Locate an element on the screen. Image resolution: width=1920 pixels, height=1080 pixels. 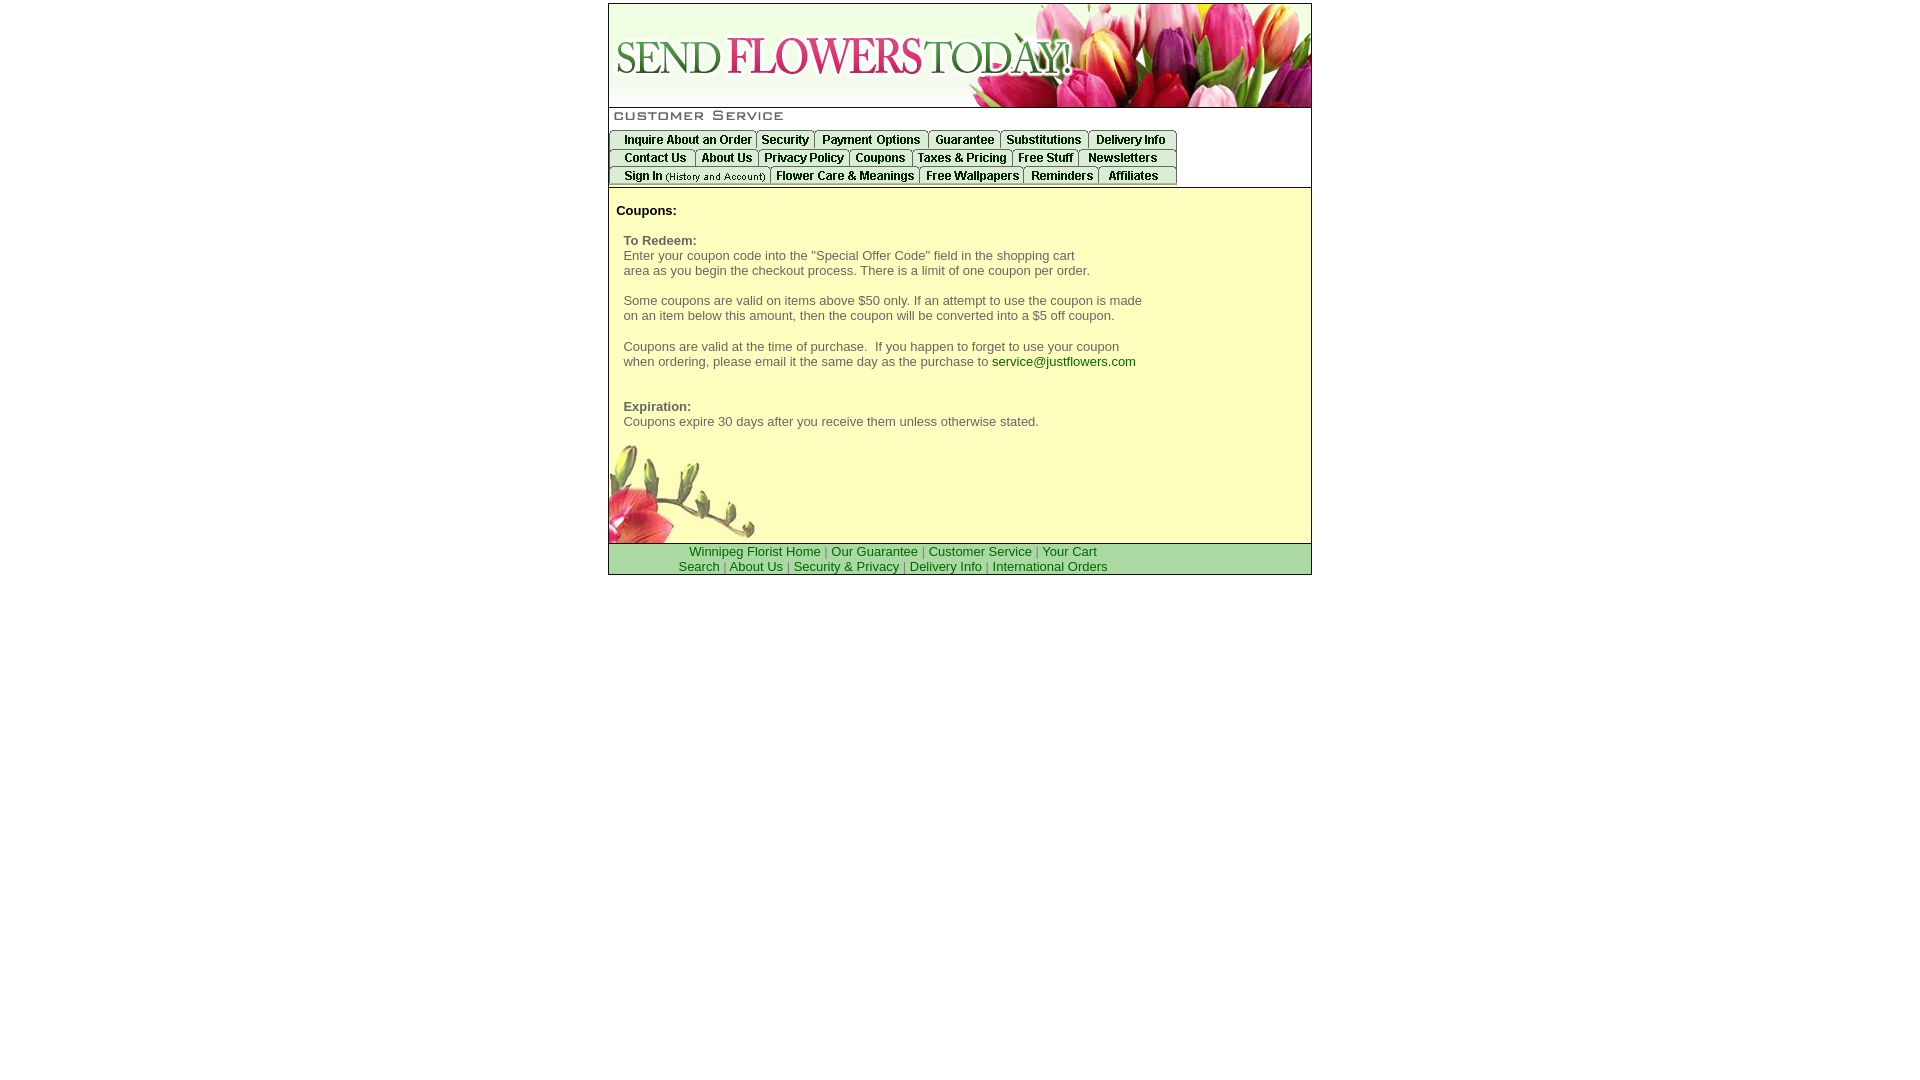
Winnipeg Florist Home is located at coordinates (755, 552).